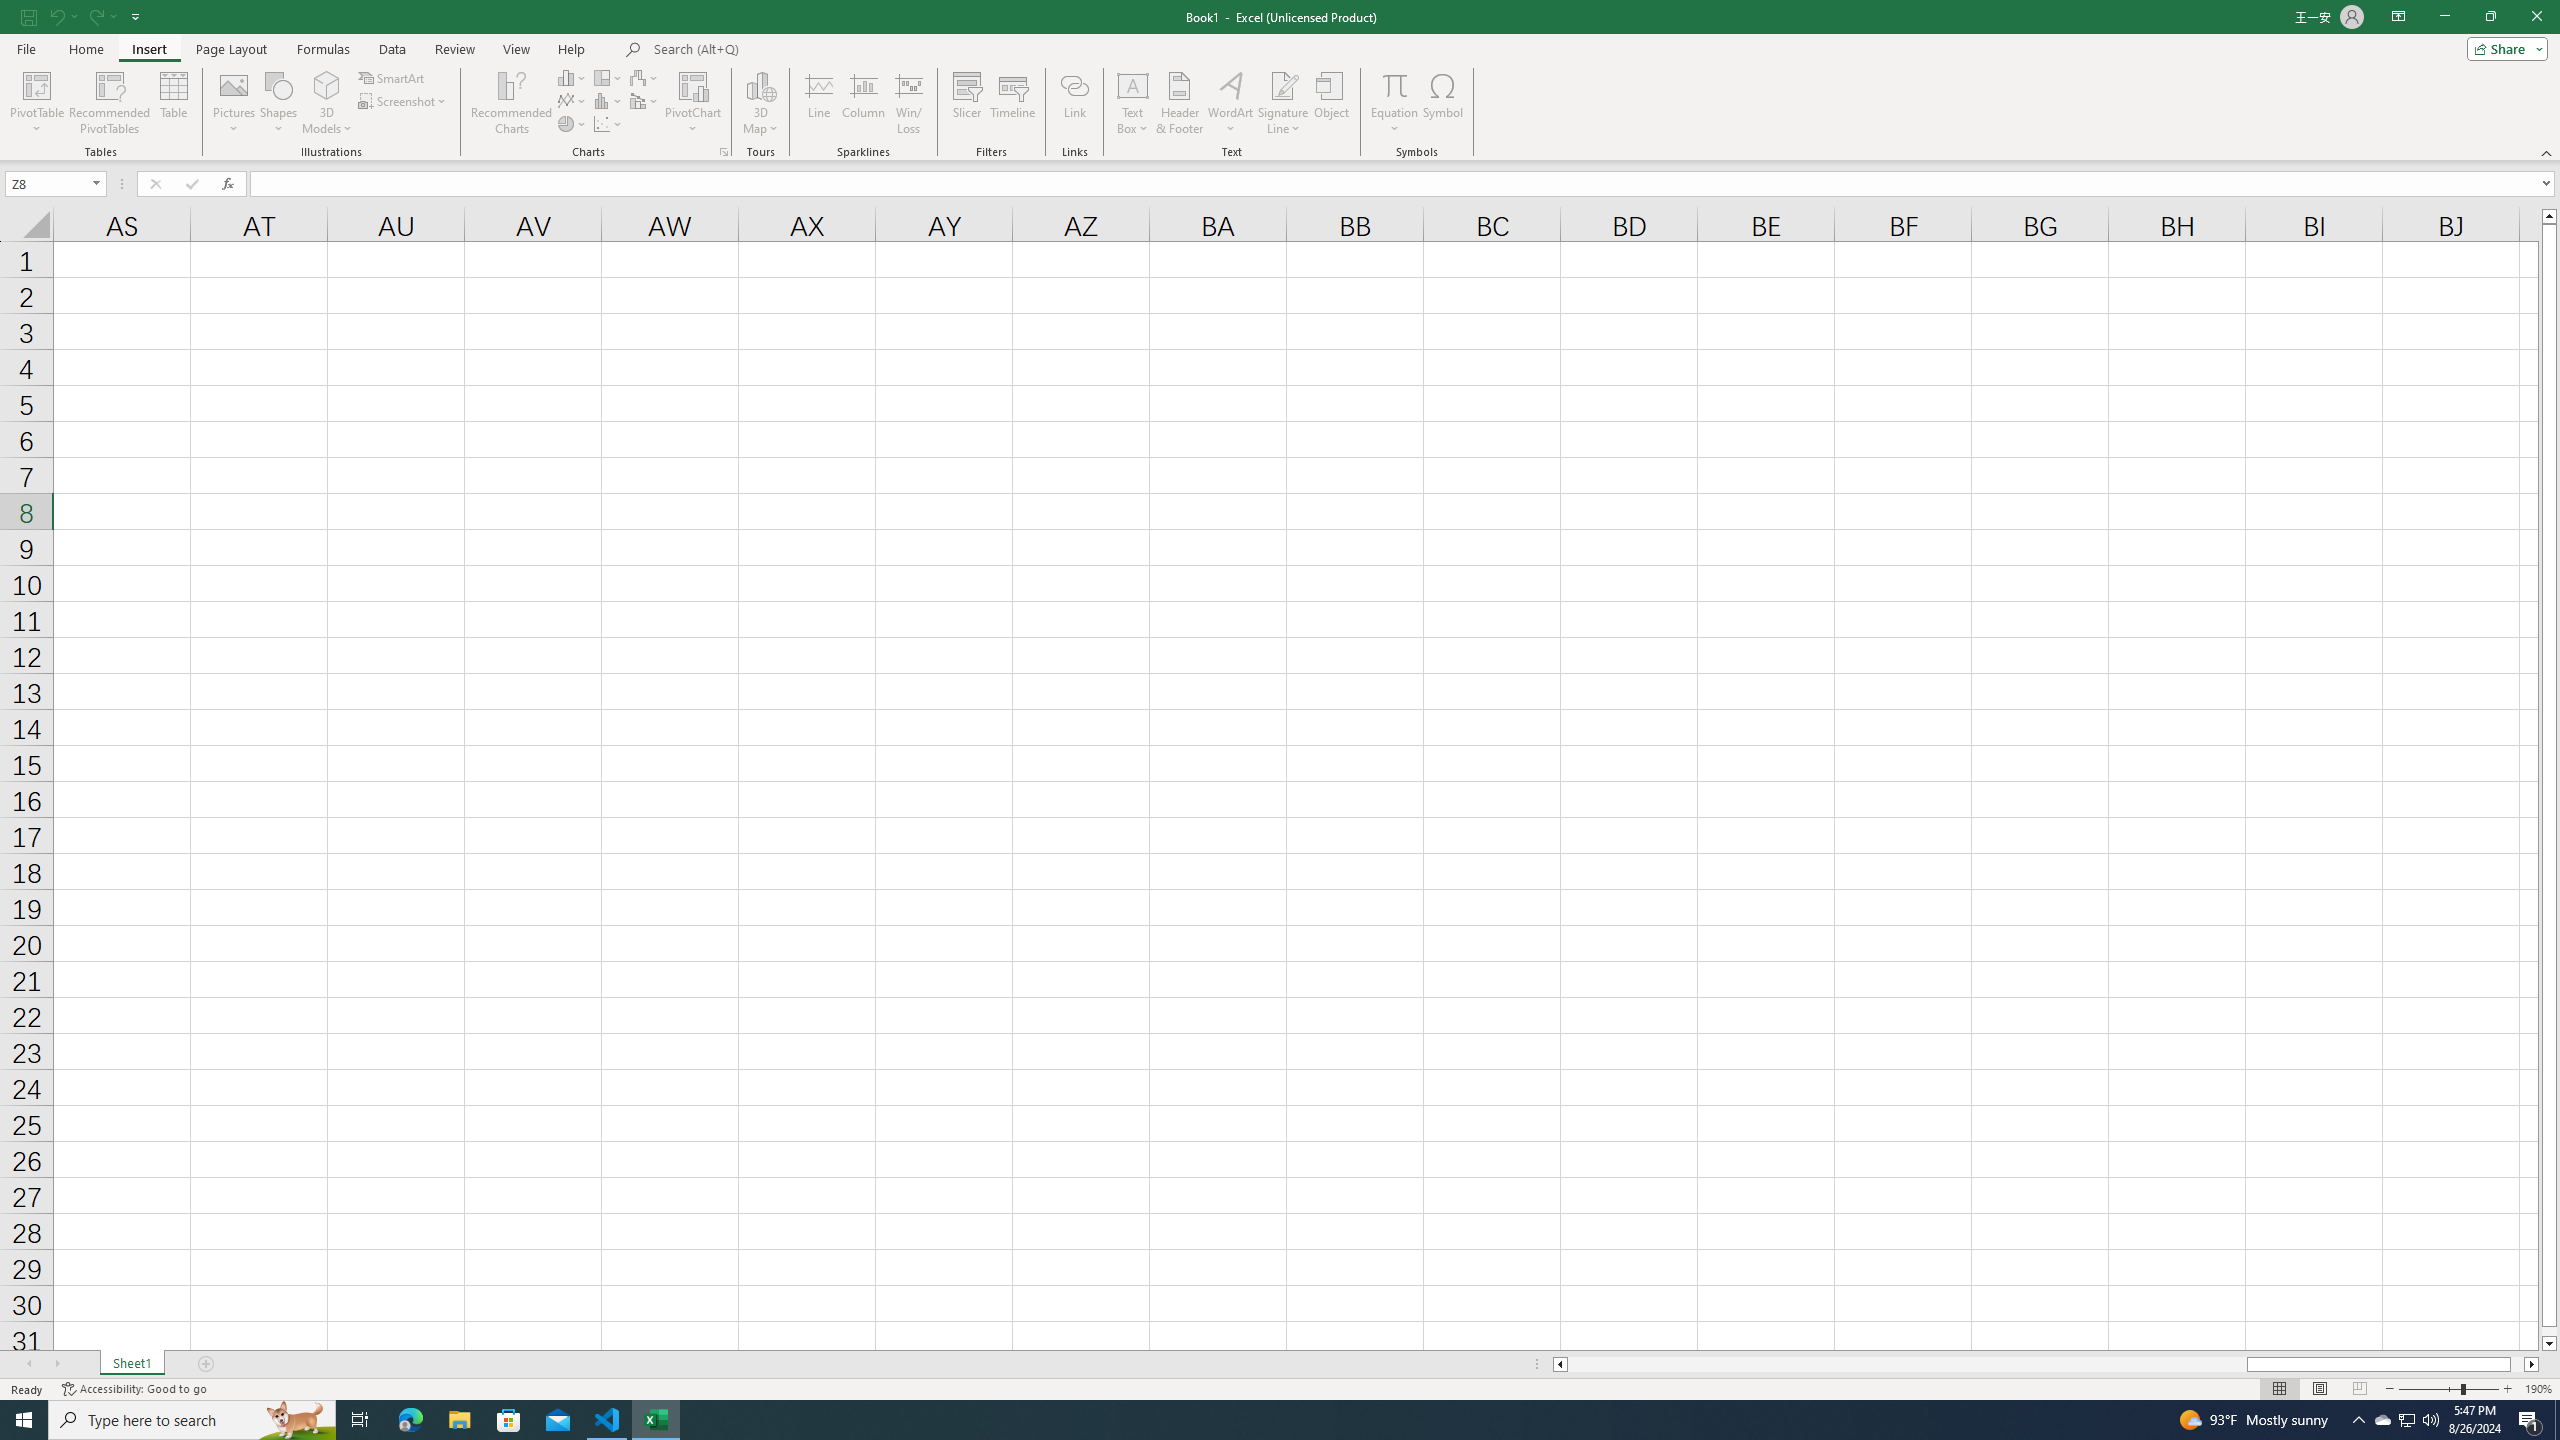 The width and height of the screenshot is (2560, 1440). What do you see at coordinates (792, 50) in the screenshot?
I see `Microsoft search` at bounding box center [792, 50].